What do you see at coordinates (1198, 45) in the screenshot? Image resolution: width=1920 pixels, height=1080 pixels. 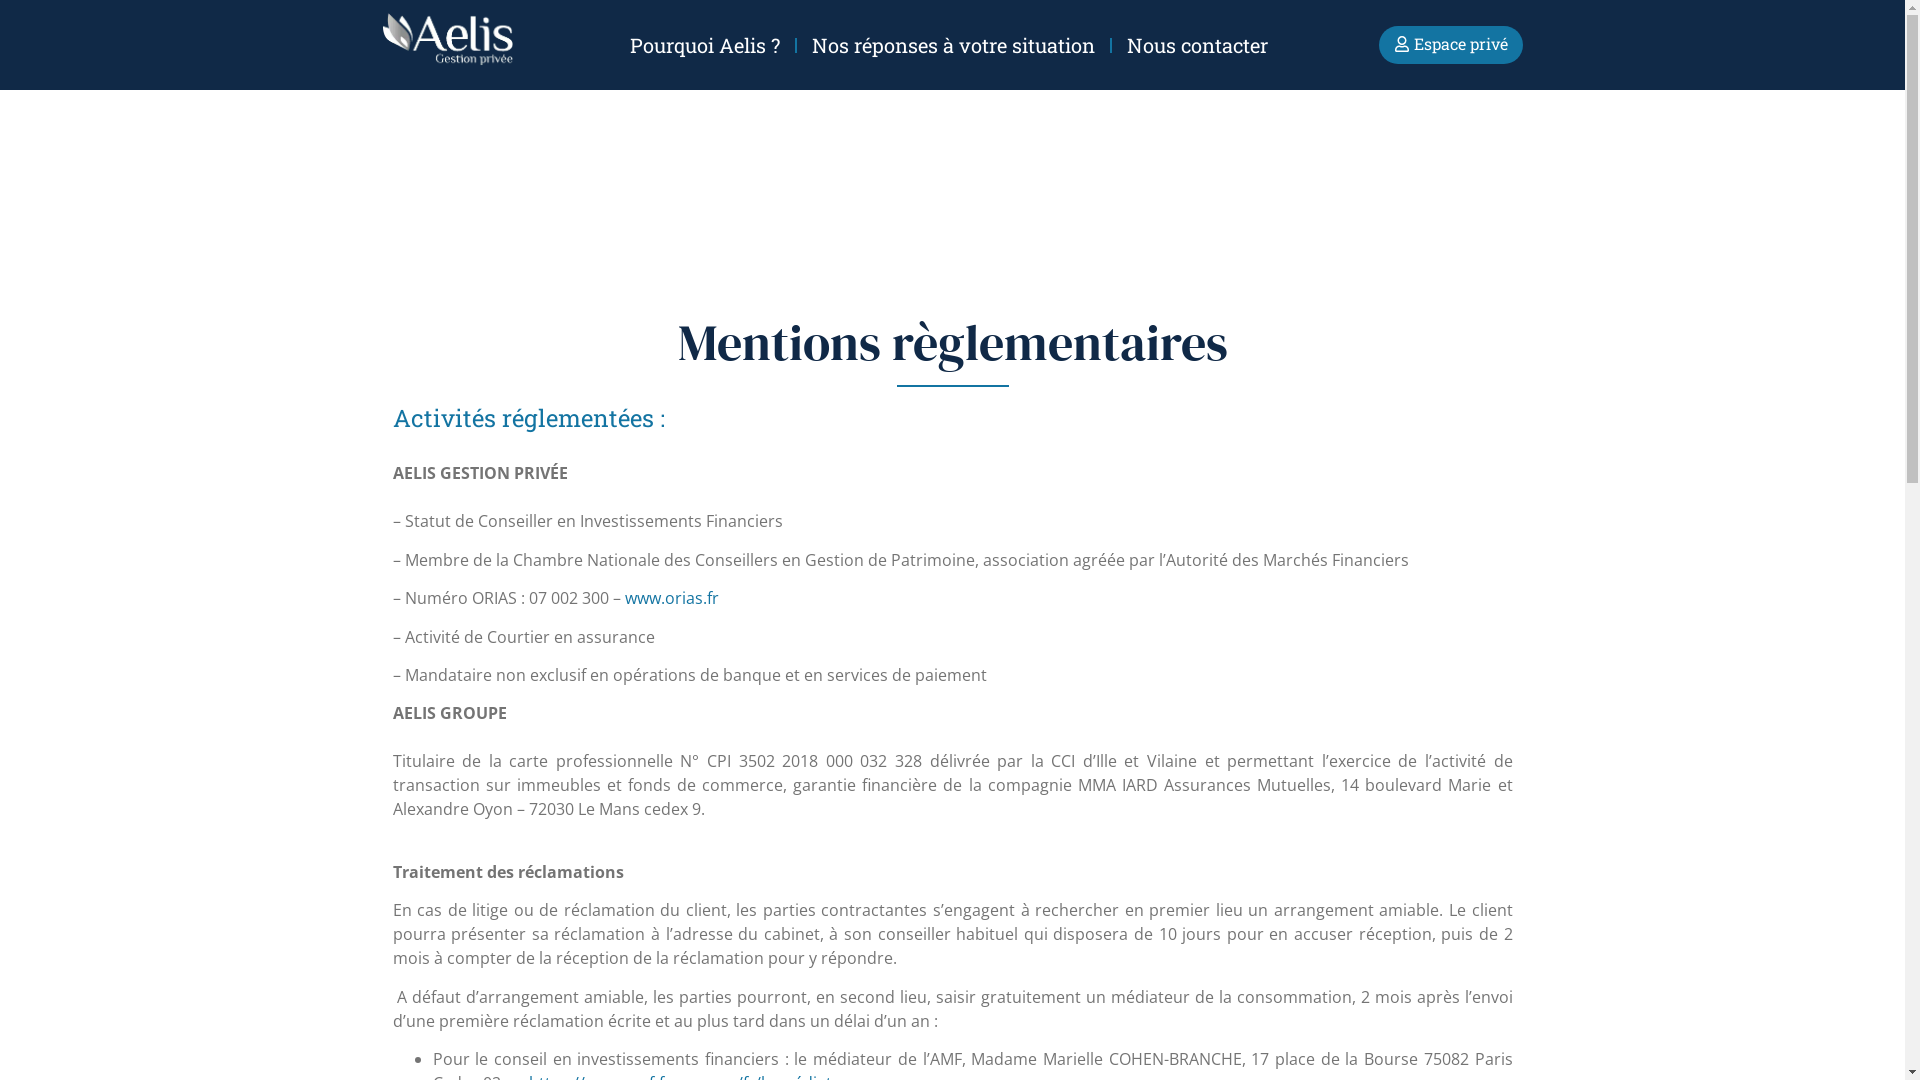 I see `Nous contacter` at bounding box center [1198, 45].